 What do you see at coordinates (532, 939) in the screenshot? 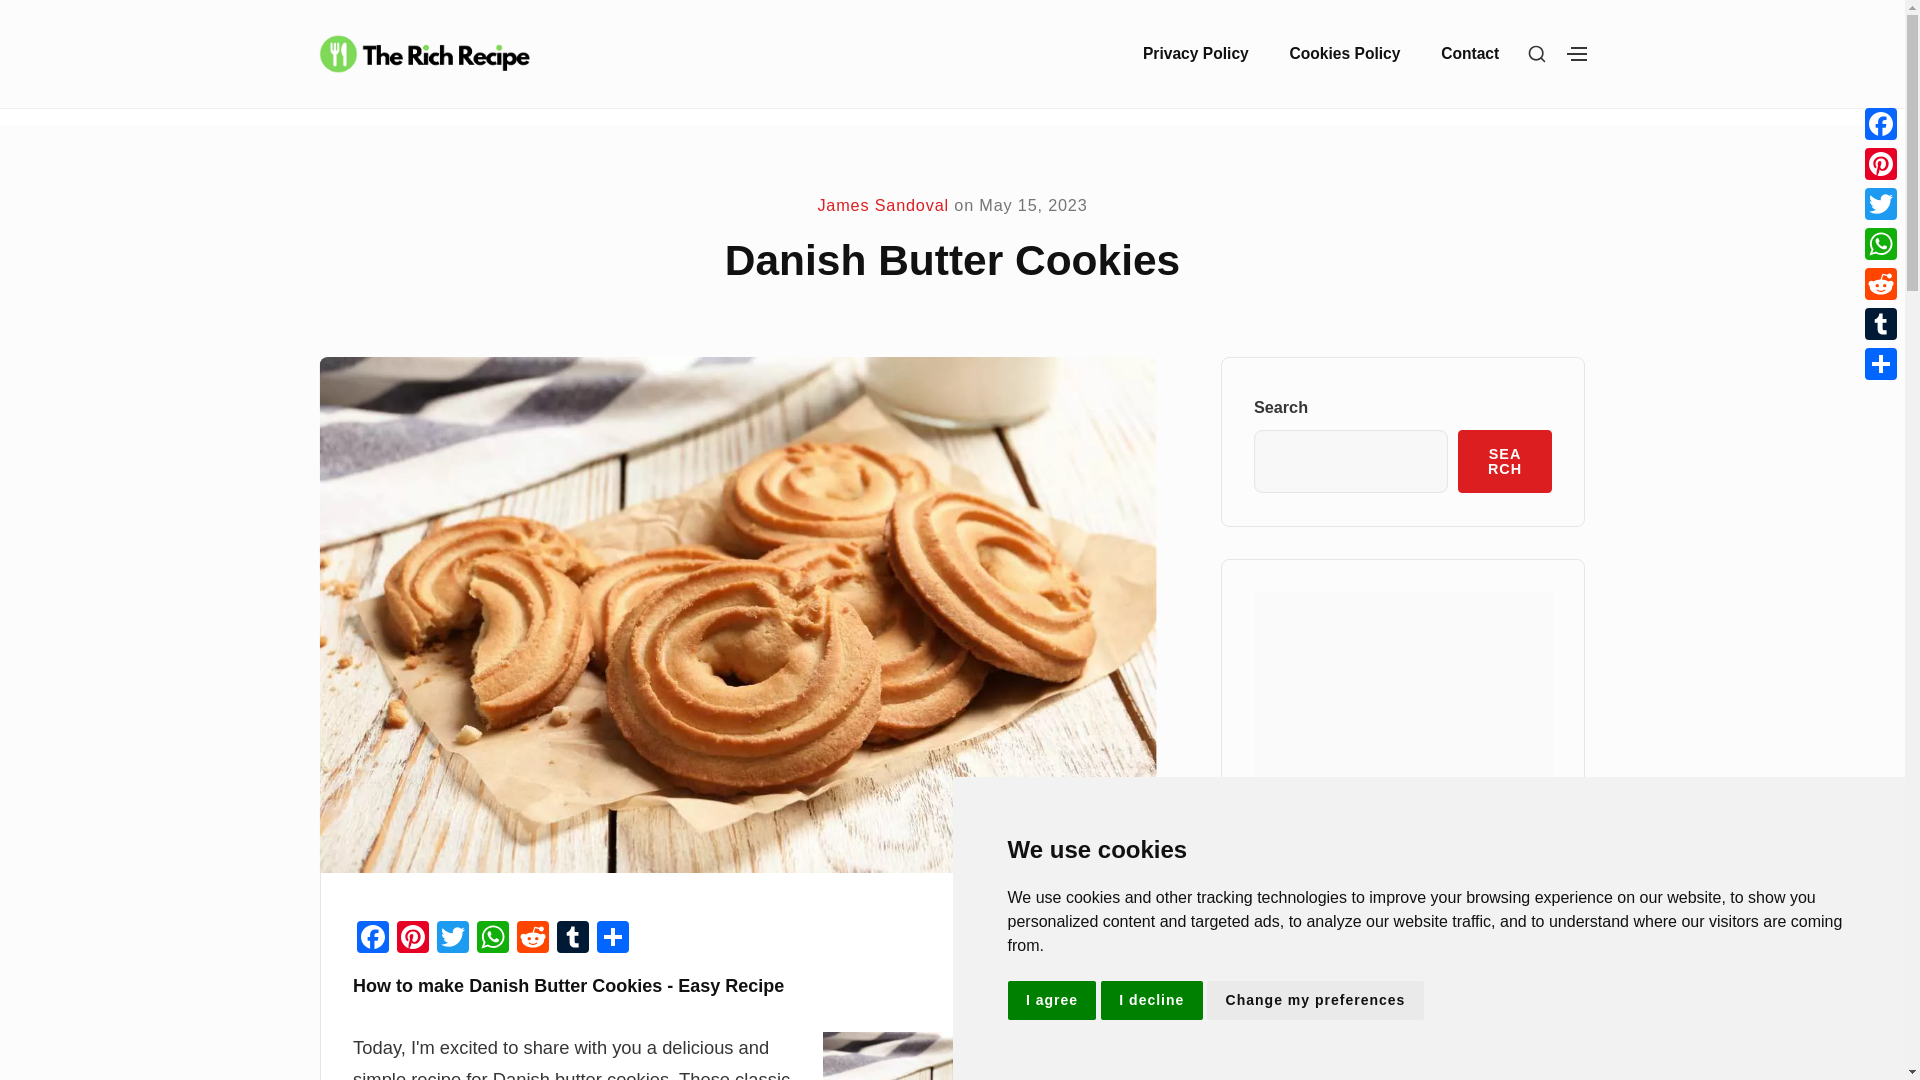
I see `Reddit` at bounding box center [532, 939].